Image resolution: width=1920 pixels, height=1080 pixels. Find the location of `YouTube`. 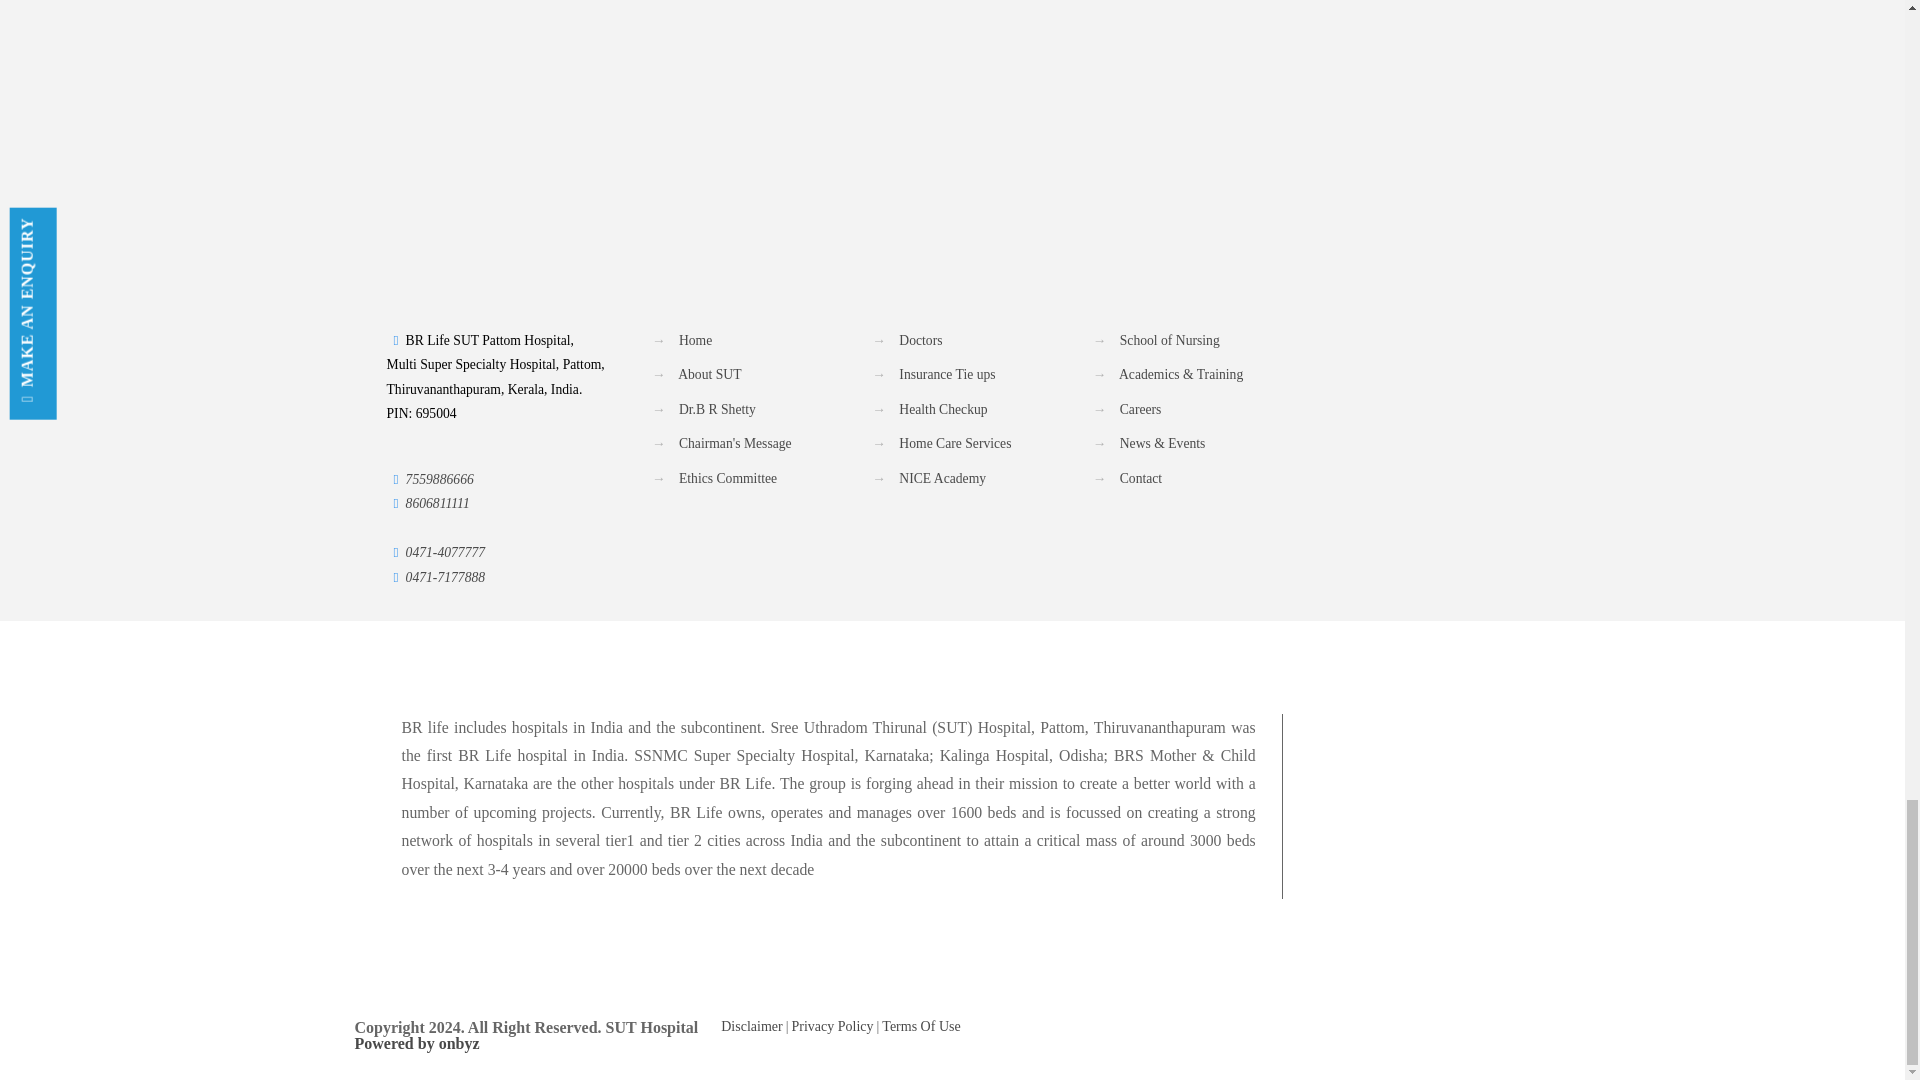

YouTube is located at coordinates (1466, 1027).